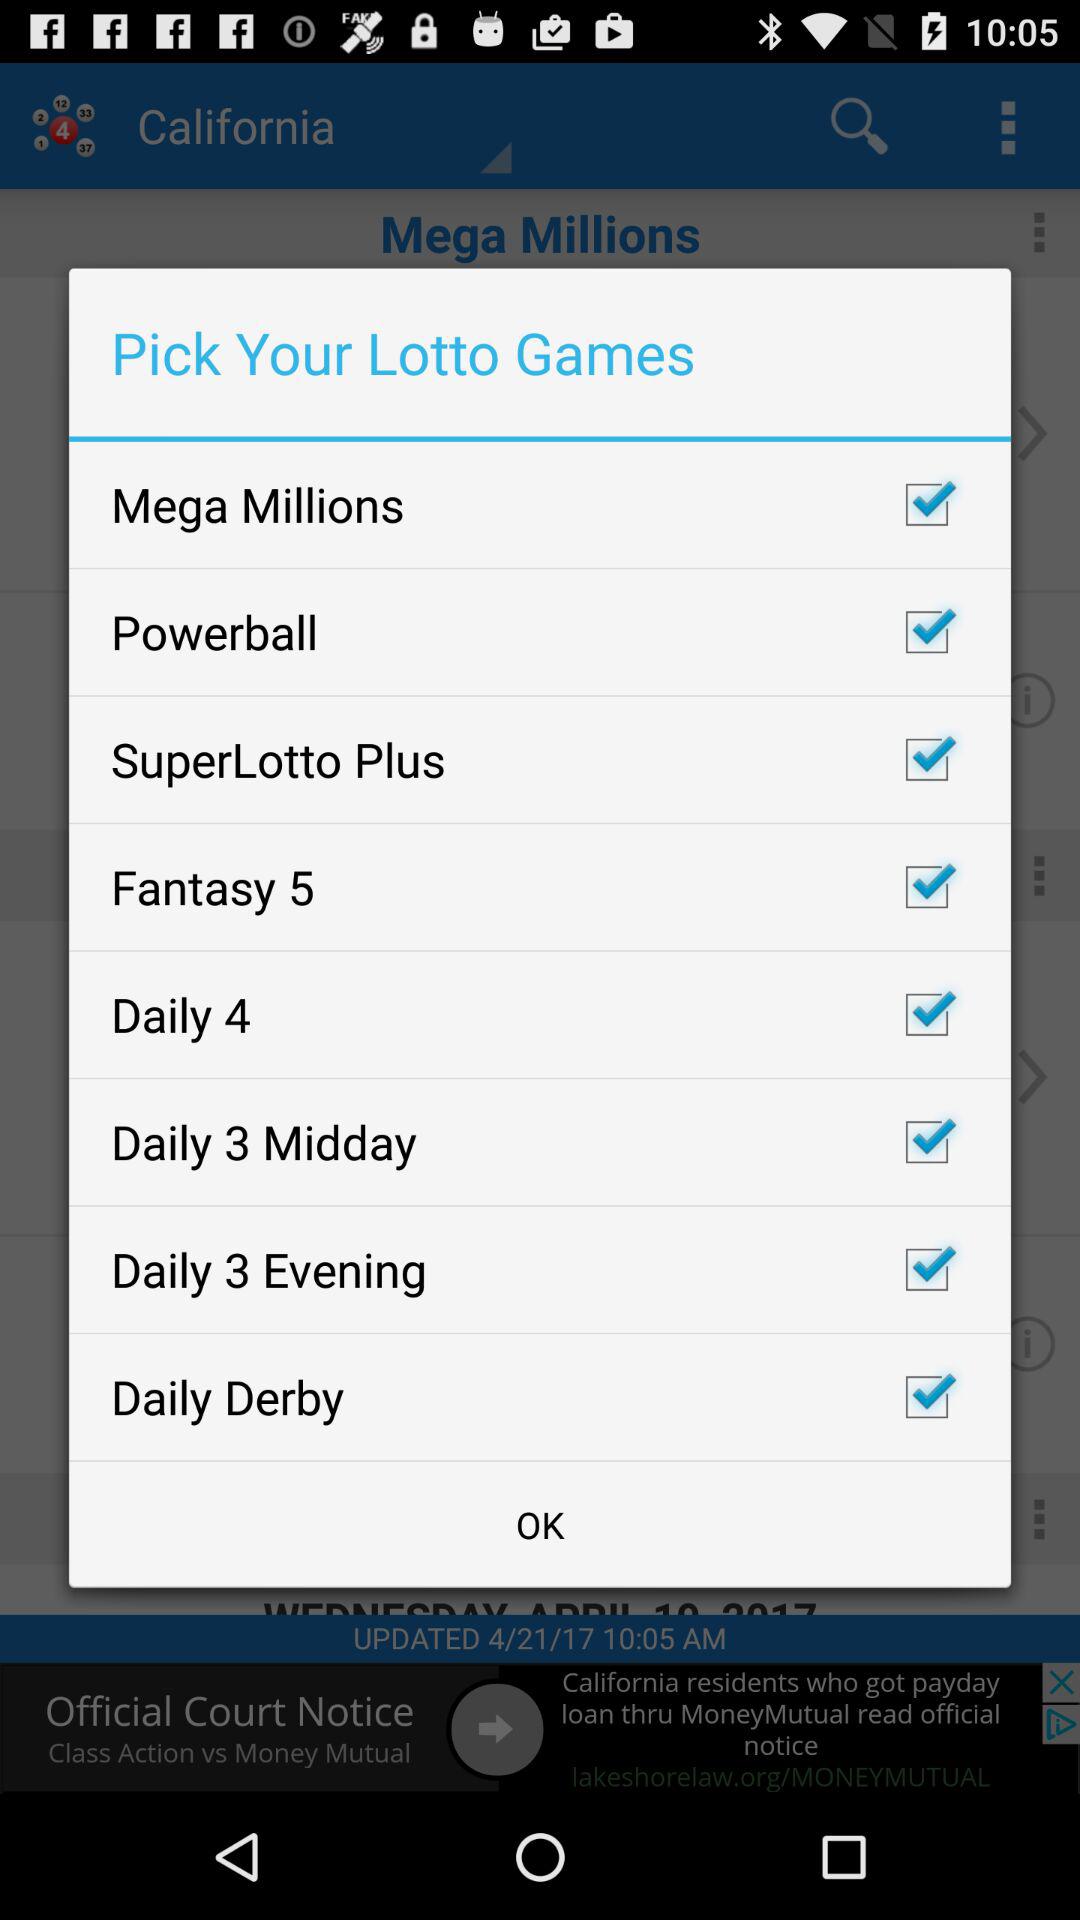 The height and width of the screenshot is (1920, 1080). Describe the element at coordinates (540, 1524) in the screenshot. I see `tap the ok icon` at that location.